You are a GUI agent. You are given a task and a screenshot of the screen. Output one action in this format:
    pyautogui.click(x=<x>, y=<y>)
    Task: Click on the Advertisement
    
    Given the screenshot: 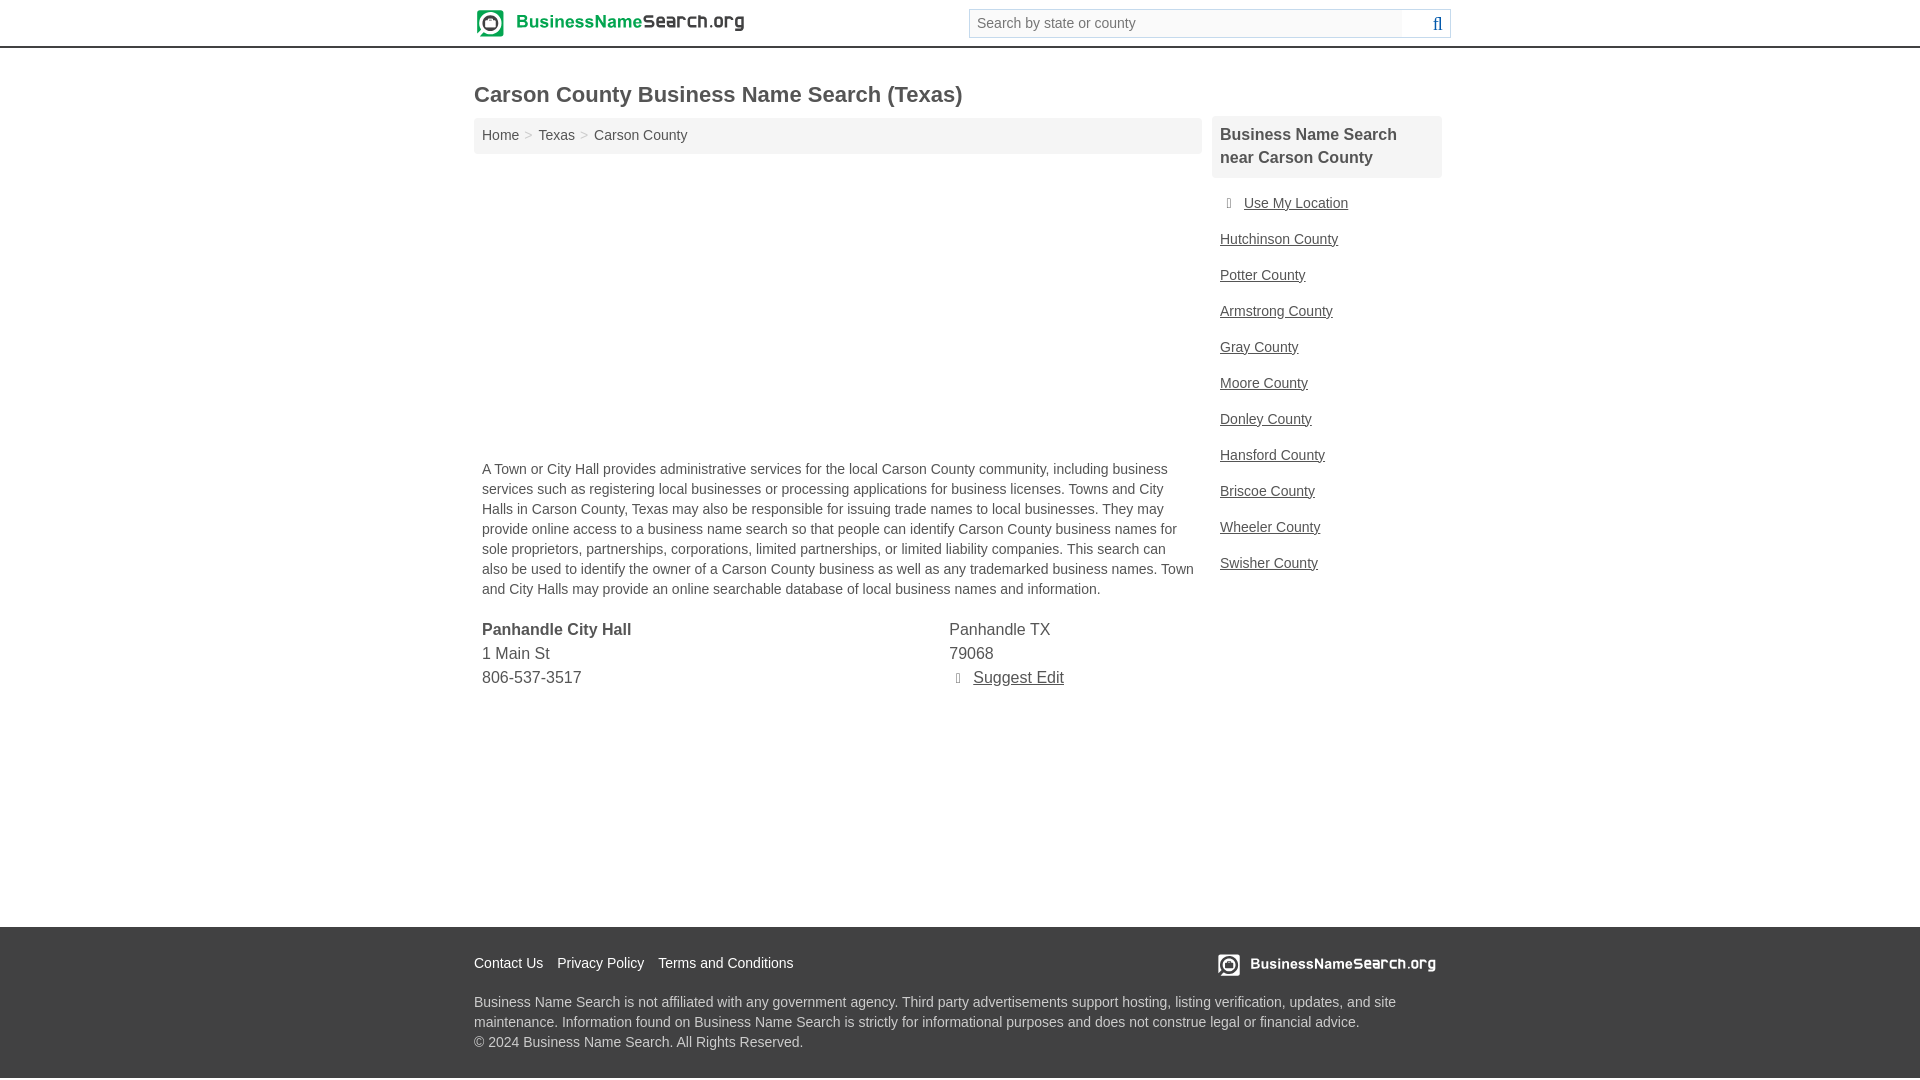 What is the action you would take?
    pyautogui.click(x=838, y=808)
    